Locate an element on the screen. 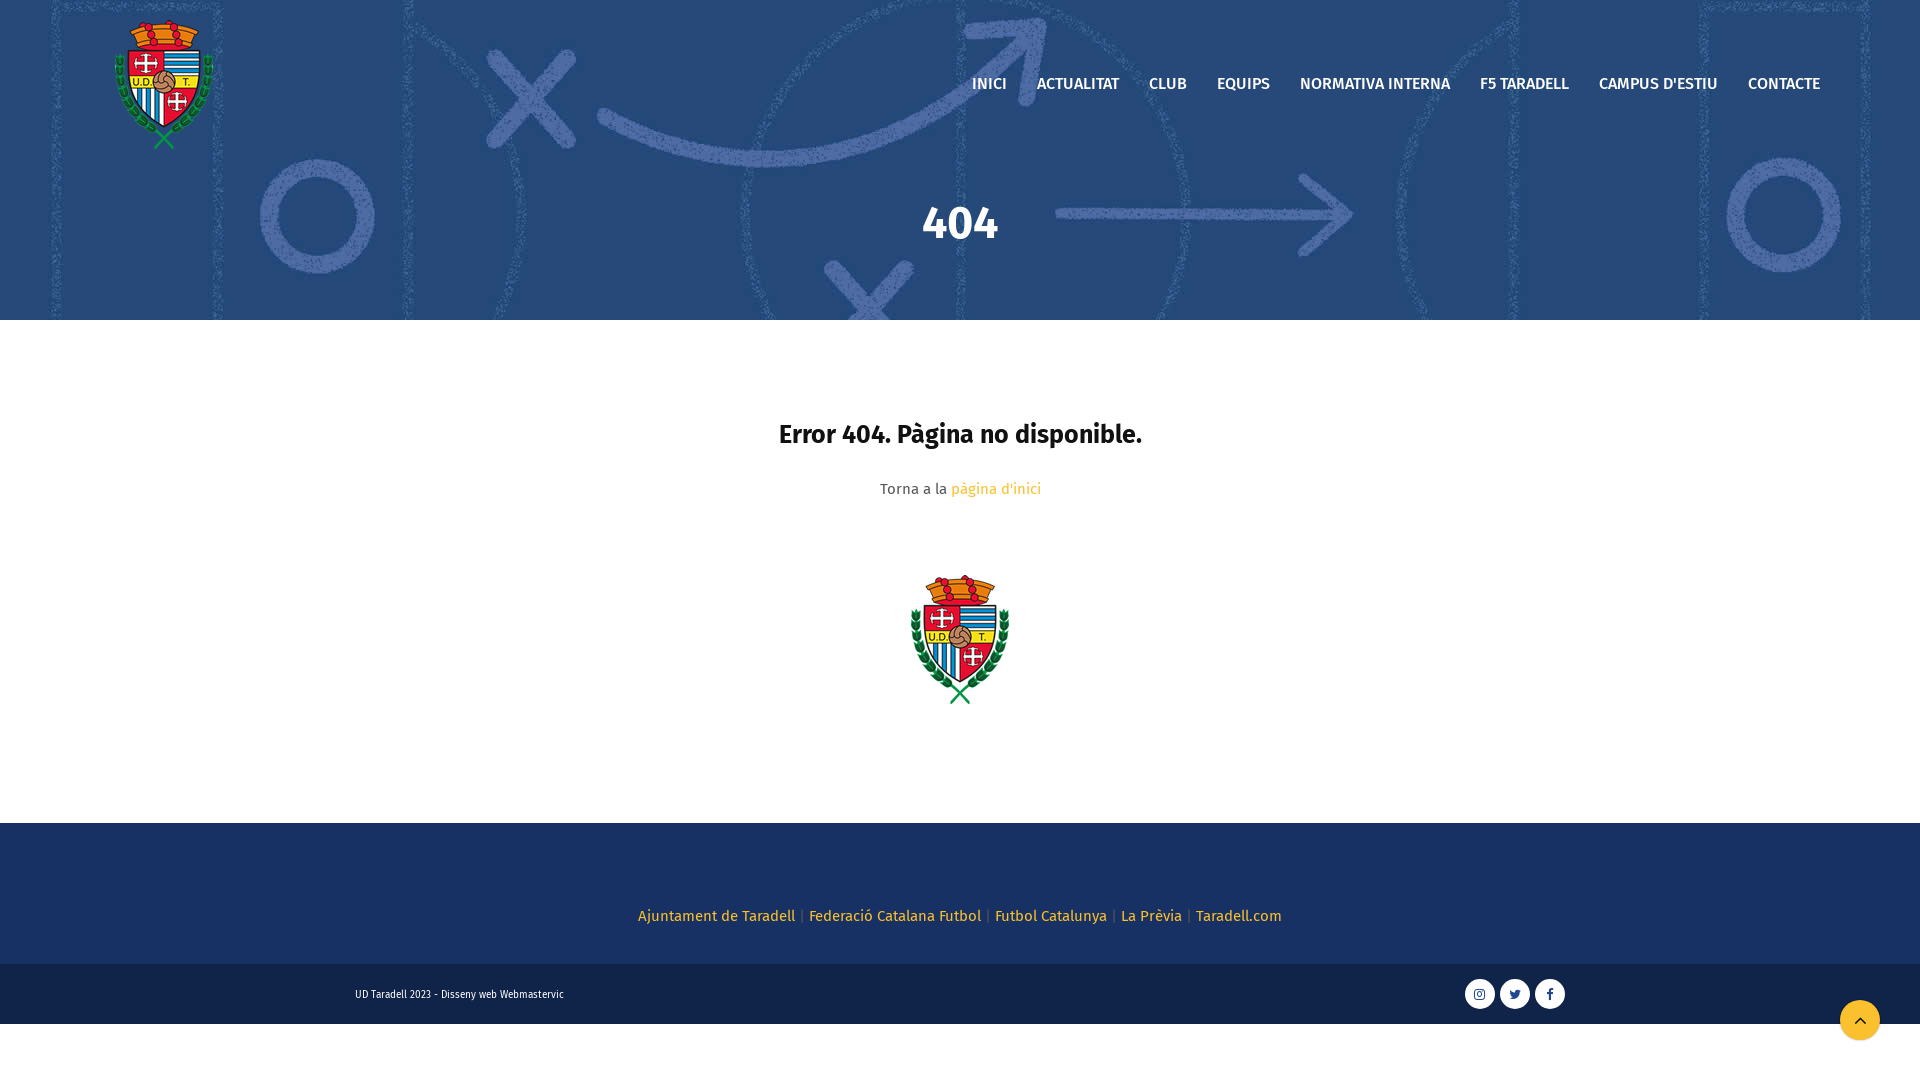 The height and width of the screenshot is (1080, 1920). INICI is located at coordinates (990, 84).